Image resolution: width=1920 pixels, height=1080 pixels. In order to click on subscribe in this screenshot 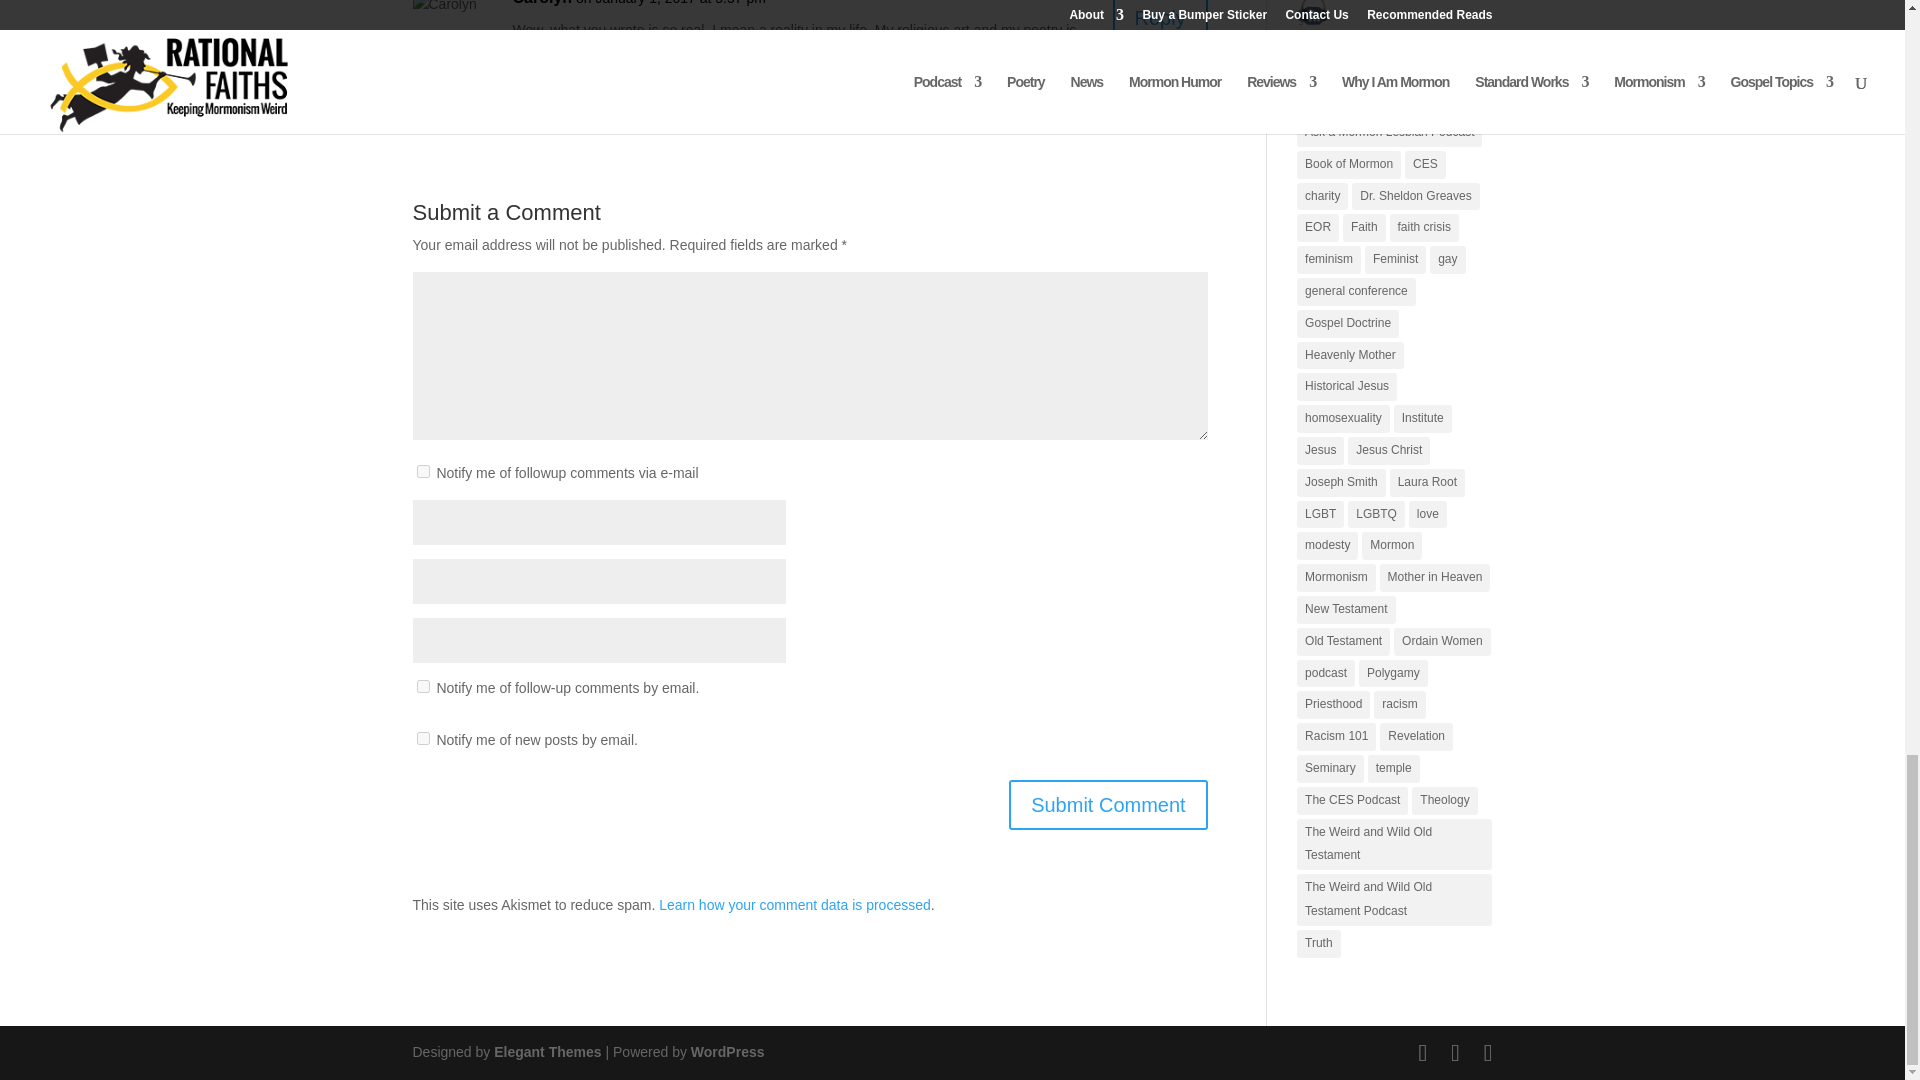, I will do `click(422, 686)`.